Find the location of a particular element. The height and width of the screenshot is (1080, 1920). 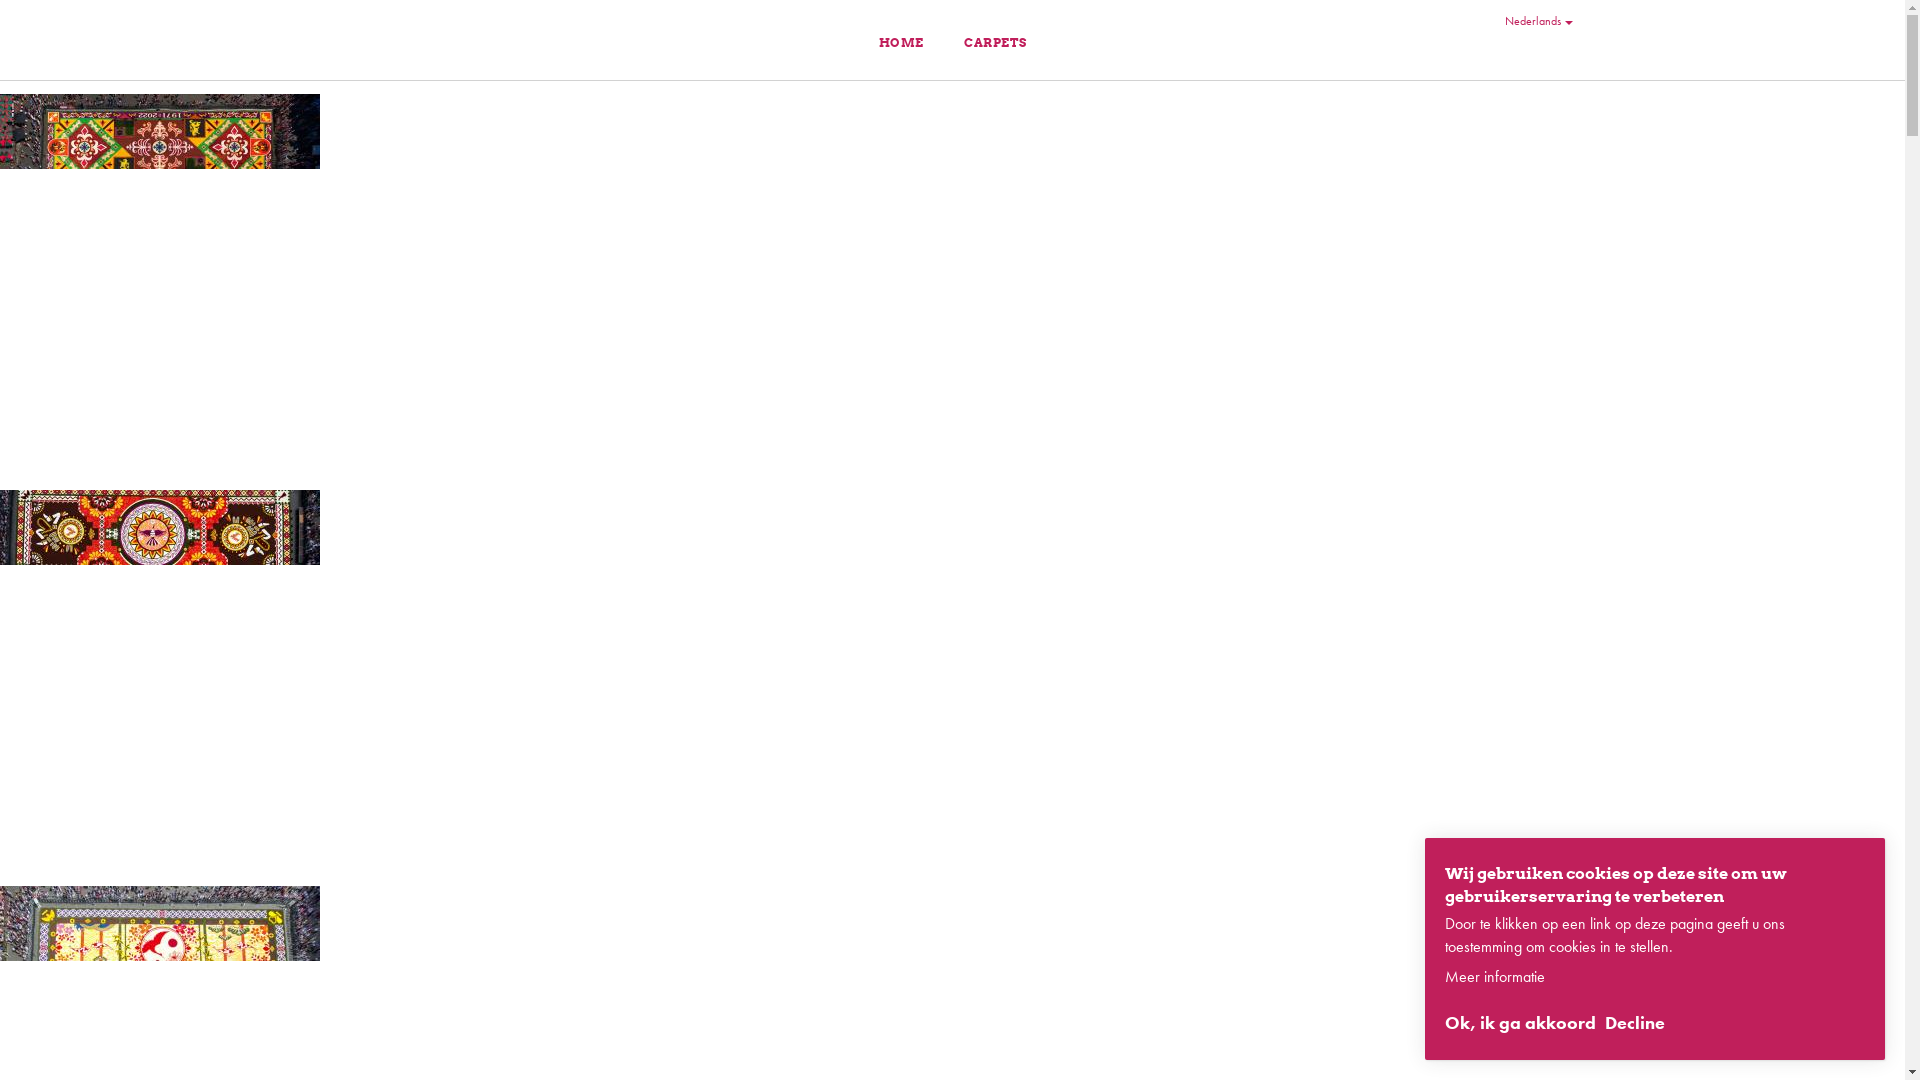

CARPETS is located at coordinates (995, 42).